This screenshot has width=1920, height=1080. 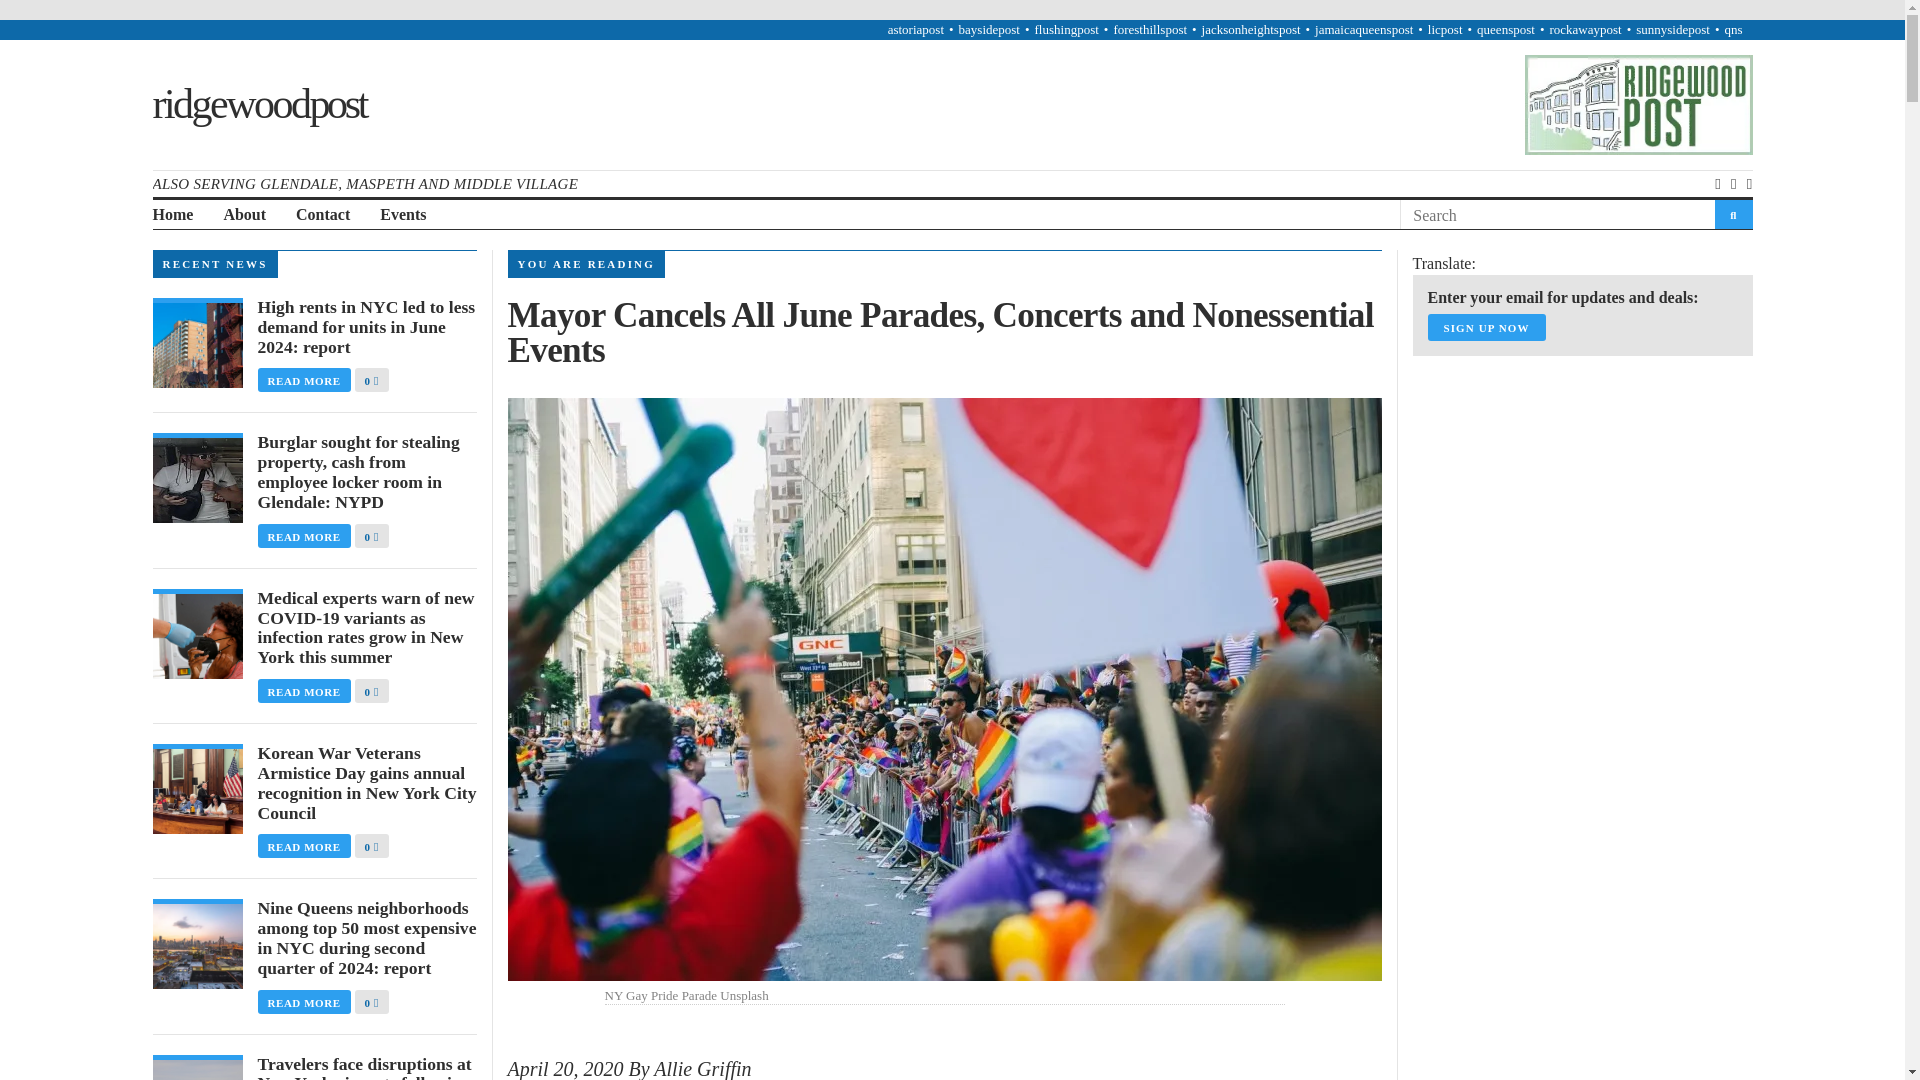 What do you see at coordinates (244, 215) in the screenshot?
I see `About` at bounding box center [244, 215].